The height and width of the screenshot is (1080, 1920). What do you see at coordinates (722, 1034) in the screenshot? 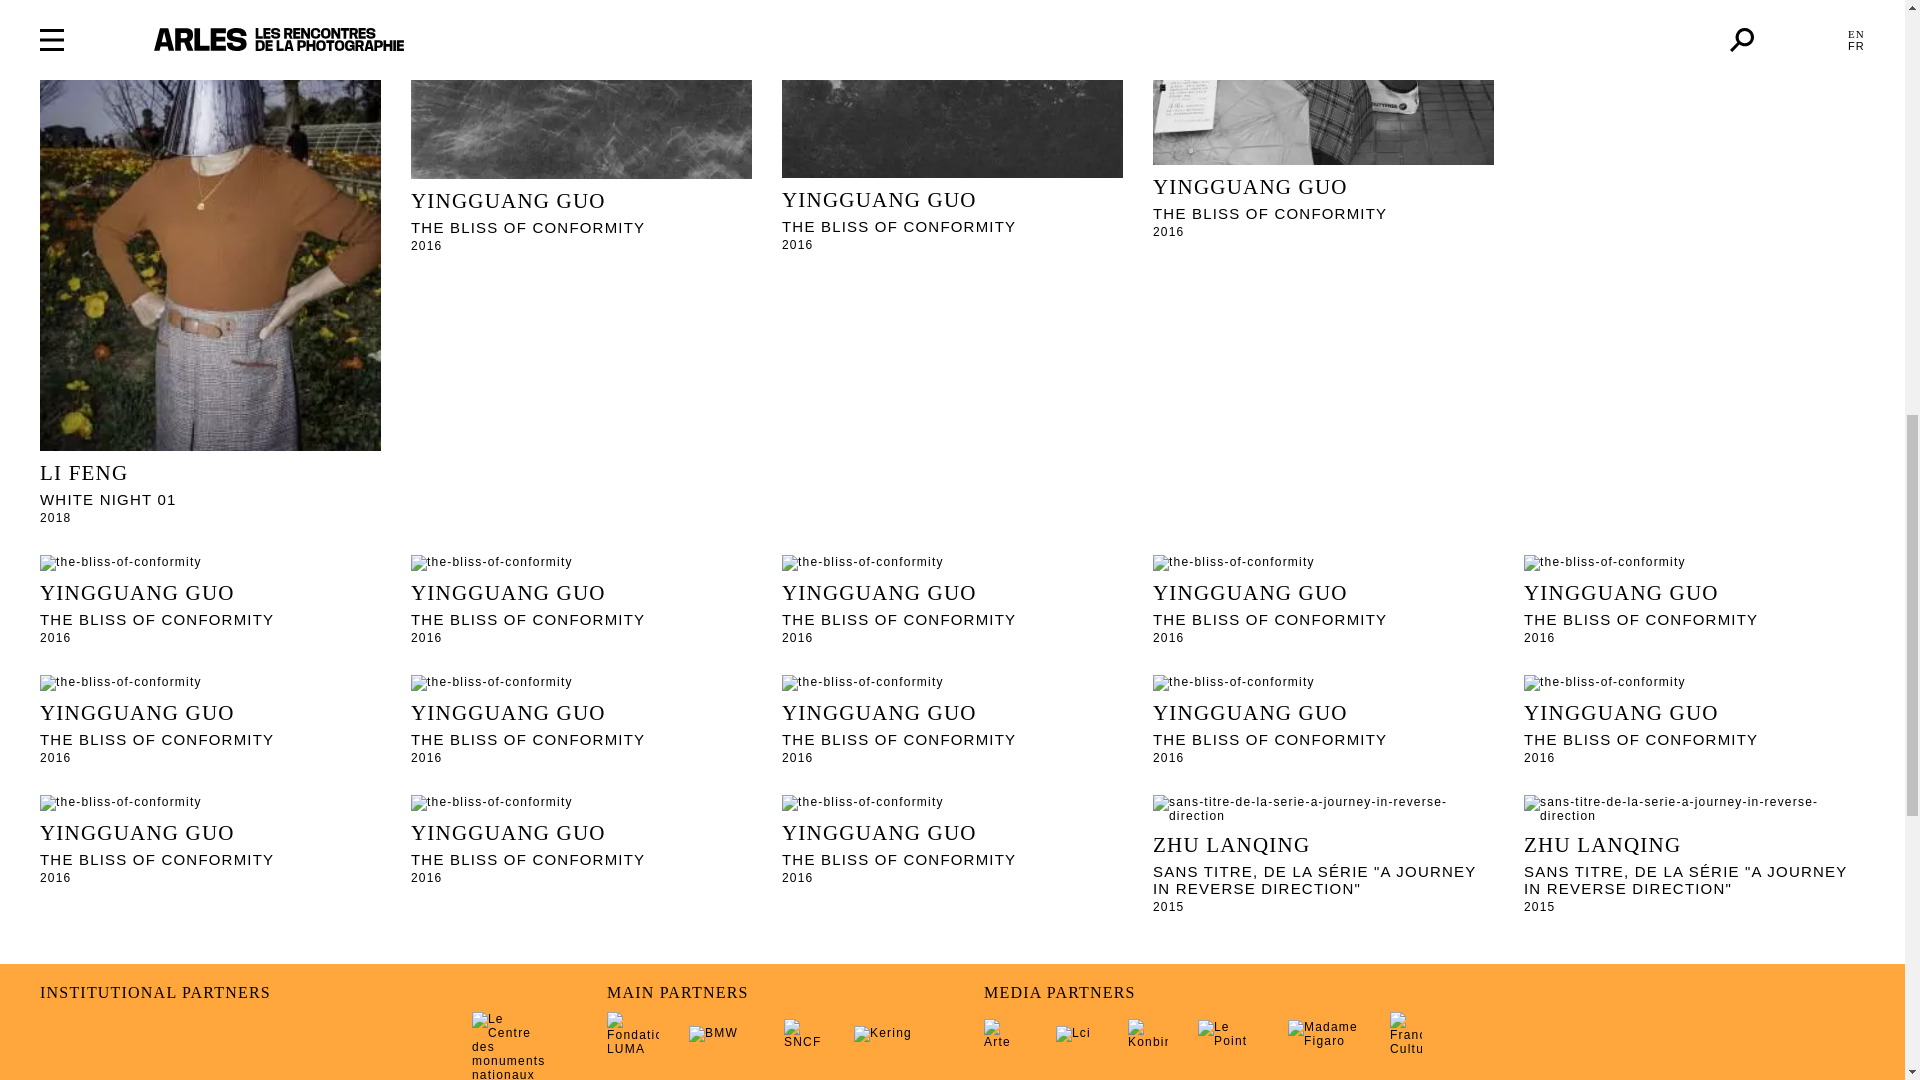
I see `BMW` at bounding box center [722, 1034].